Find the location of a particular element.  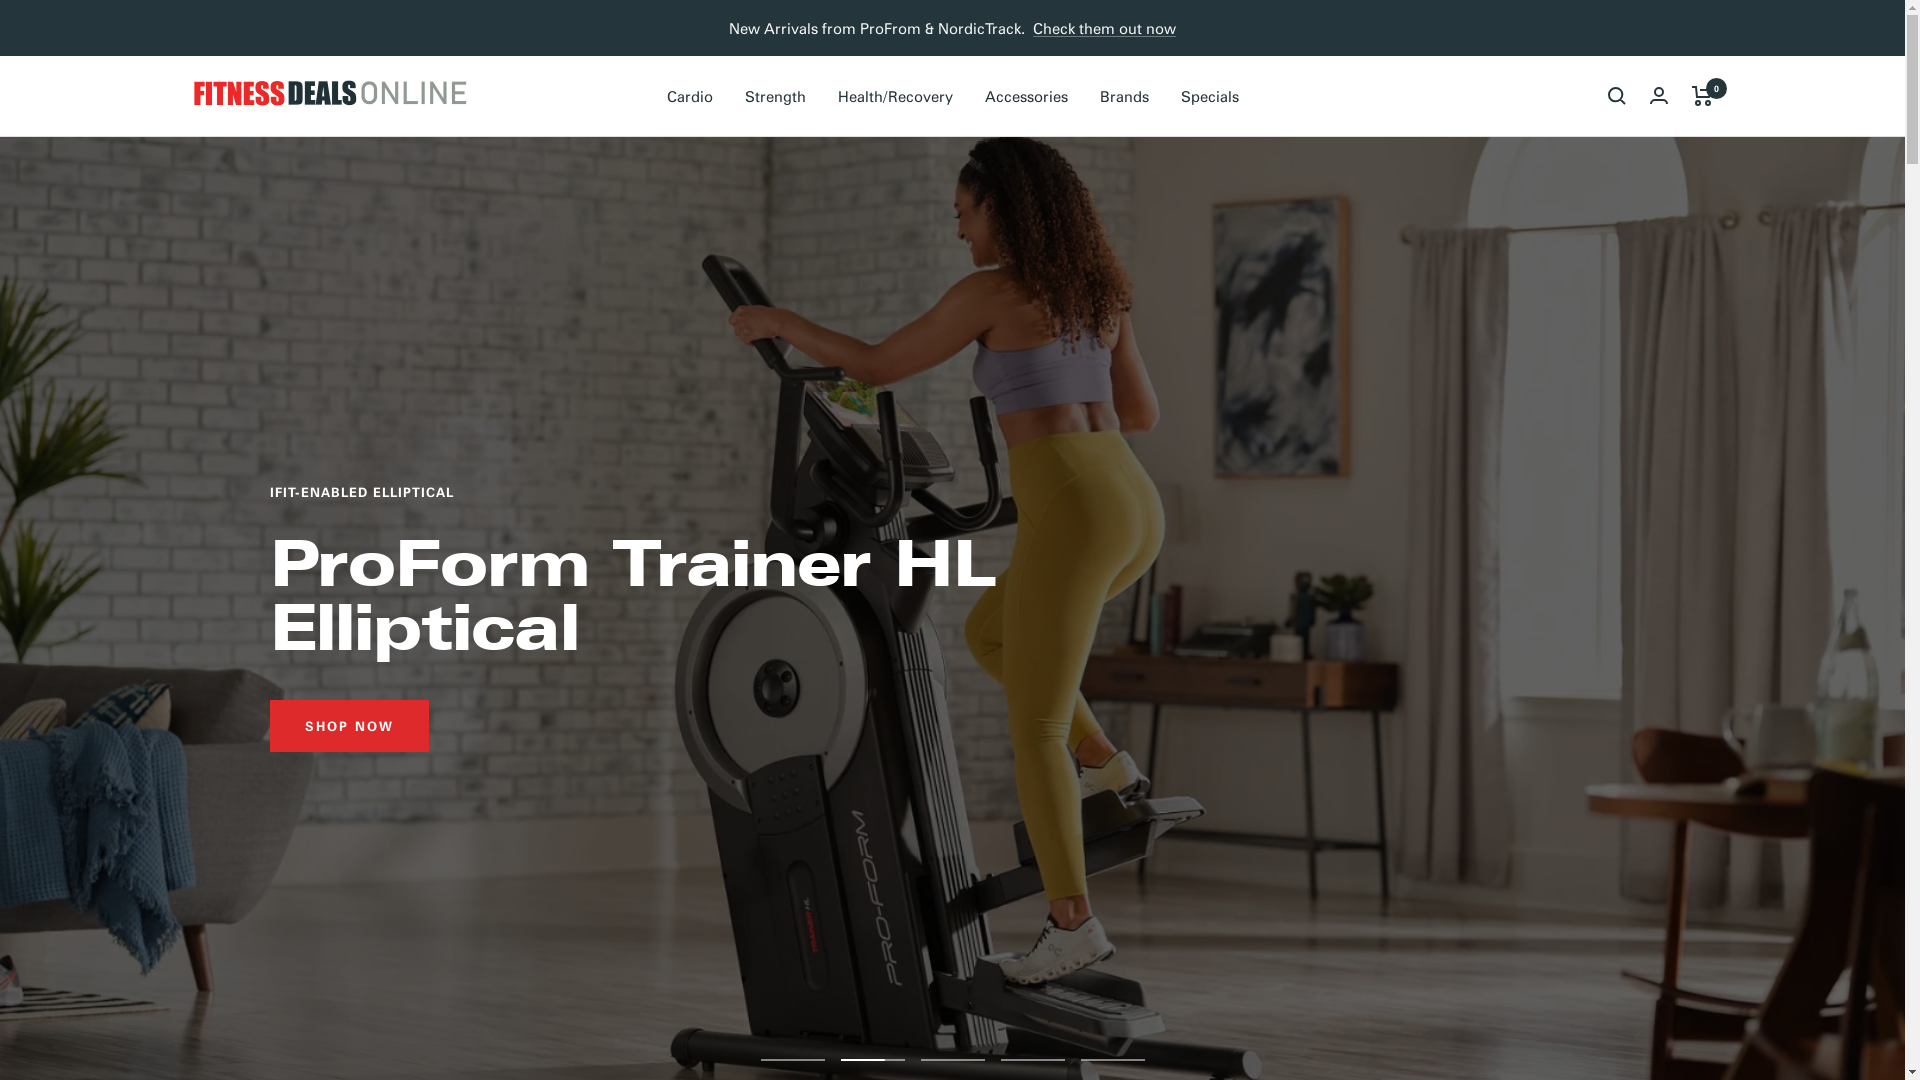

Go to slide 1 is located at coordinates (792, 1060).